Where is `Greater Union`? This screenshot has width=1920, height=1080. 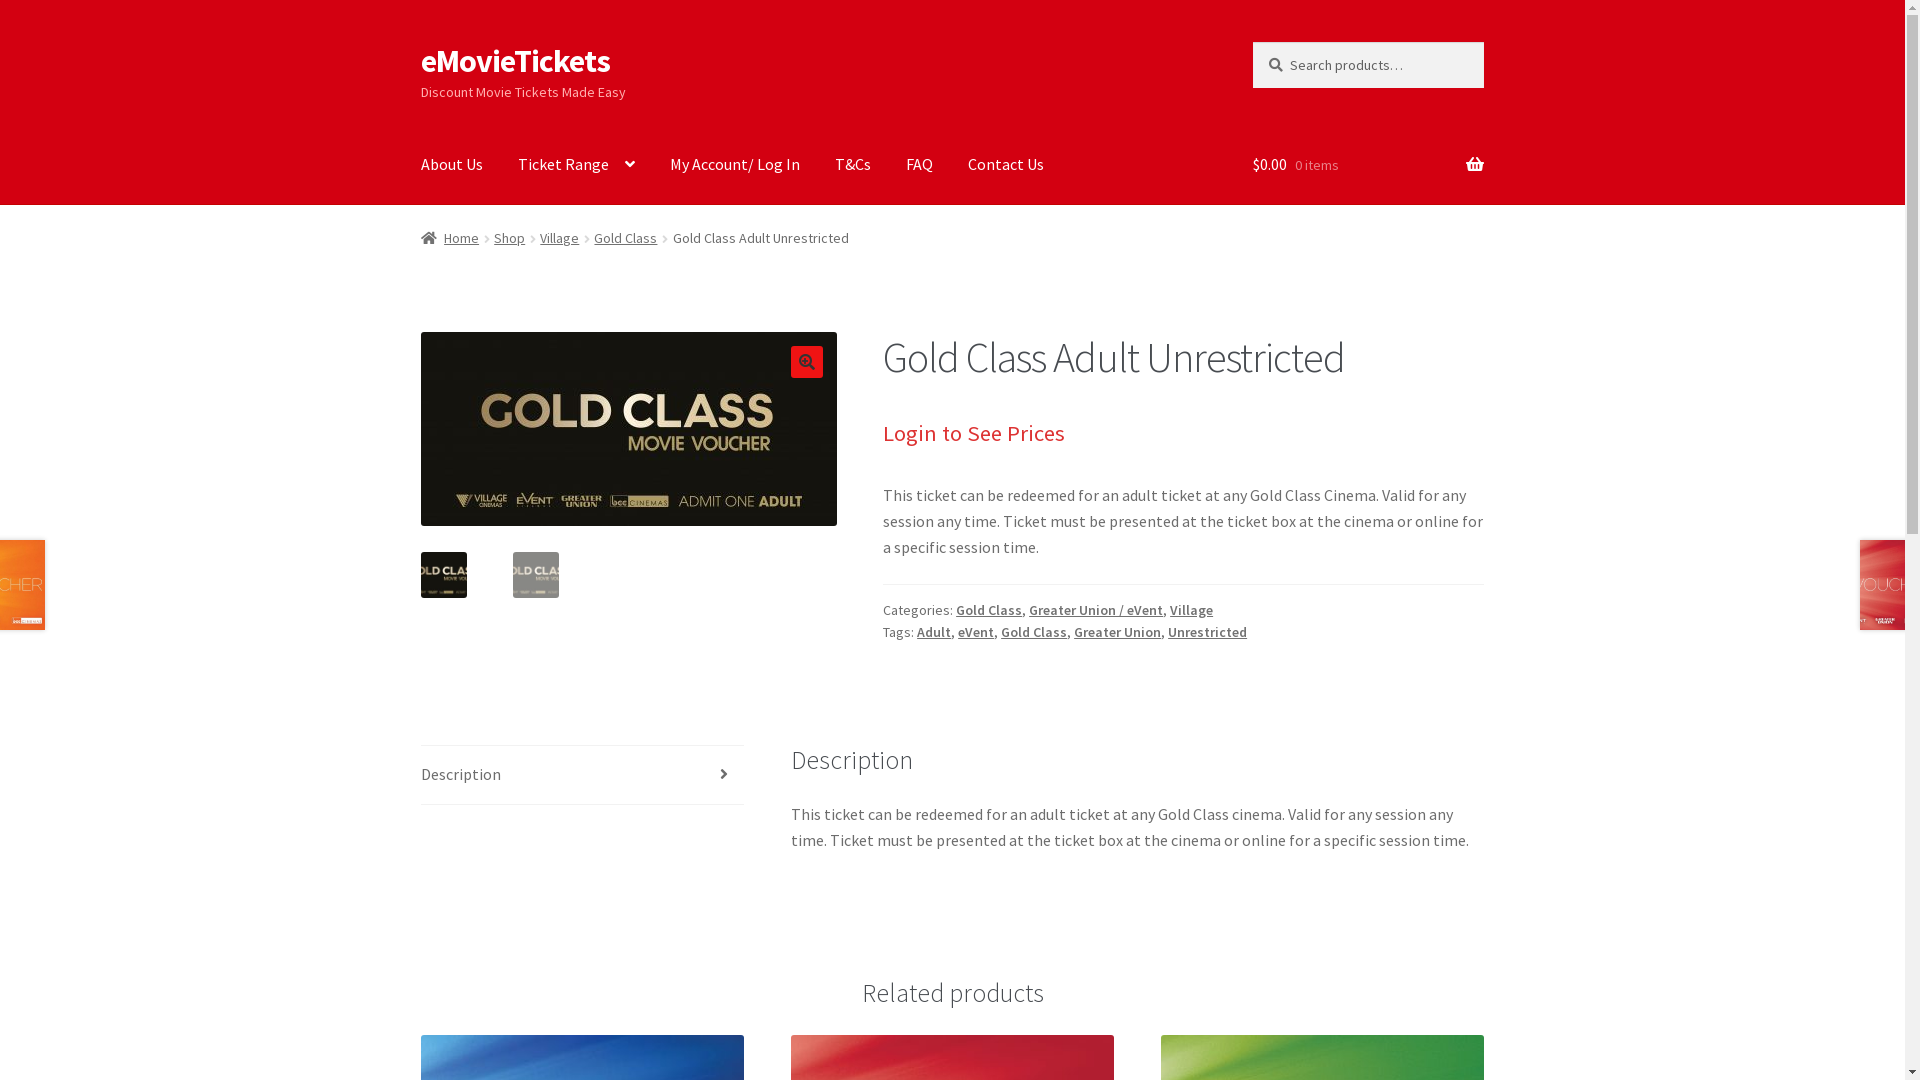 Greater Union is located at coordinates (1118, 632).